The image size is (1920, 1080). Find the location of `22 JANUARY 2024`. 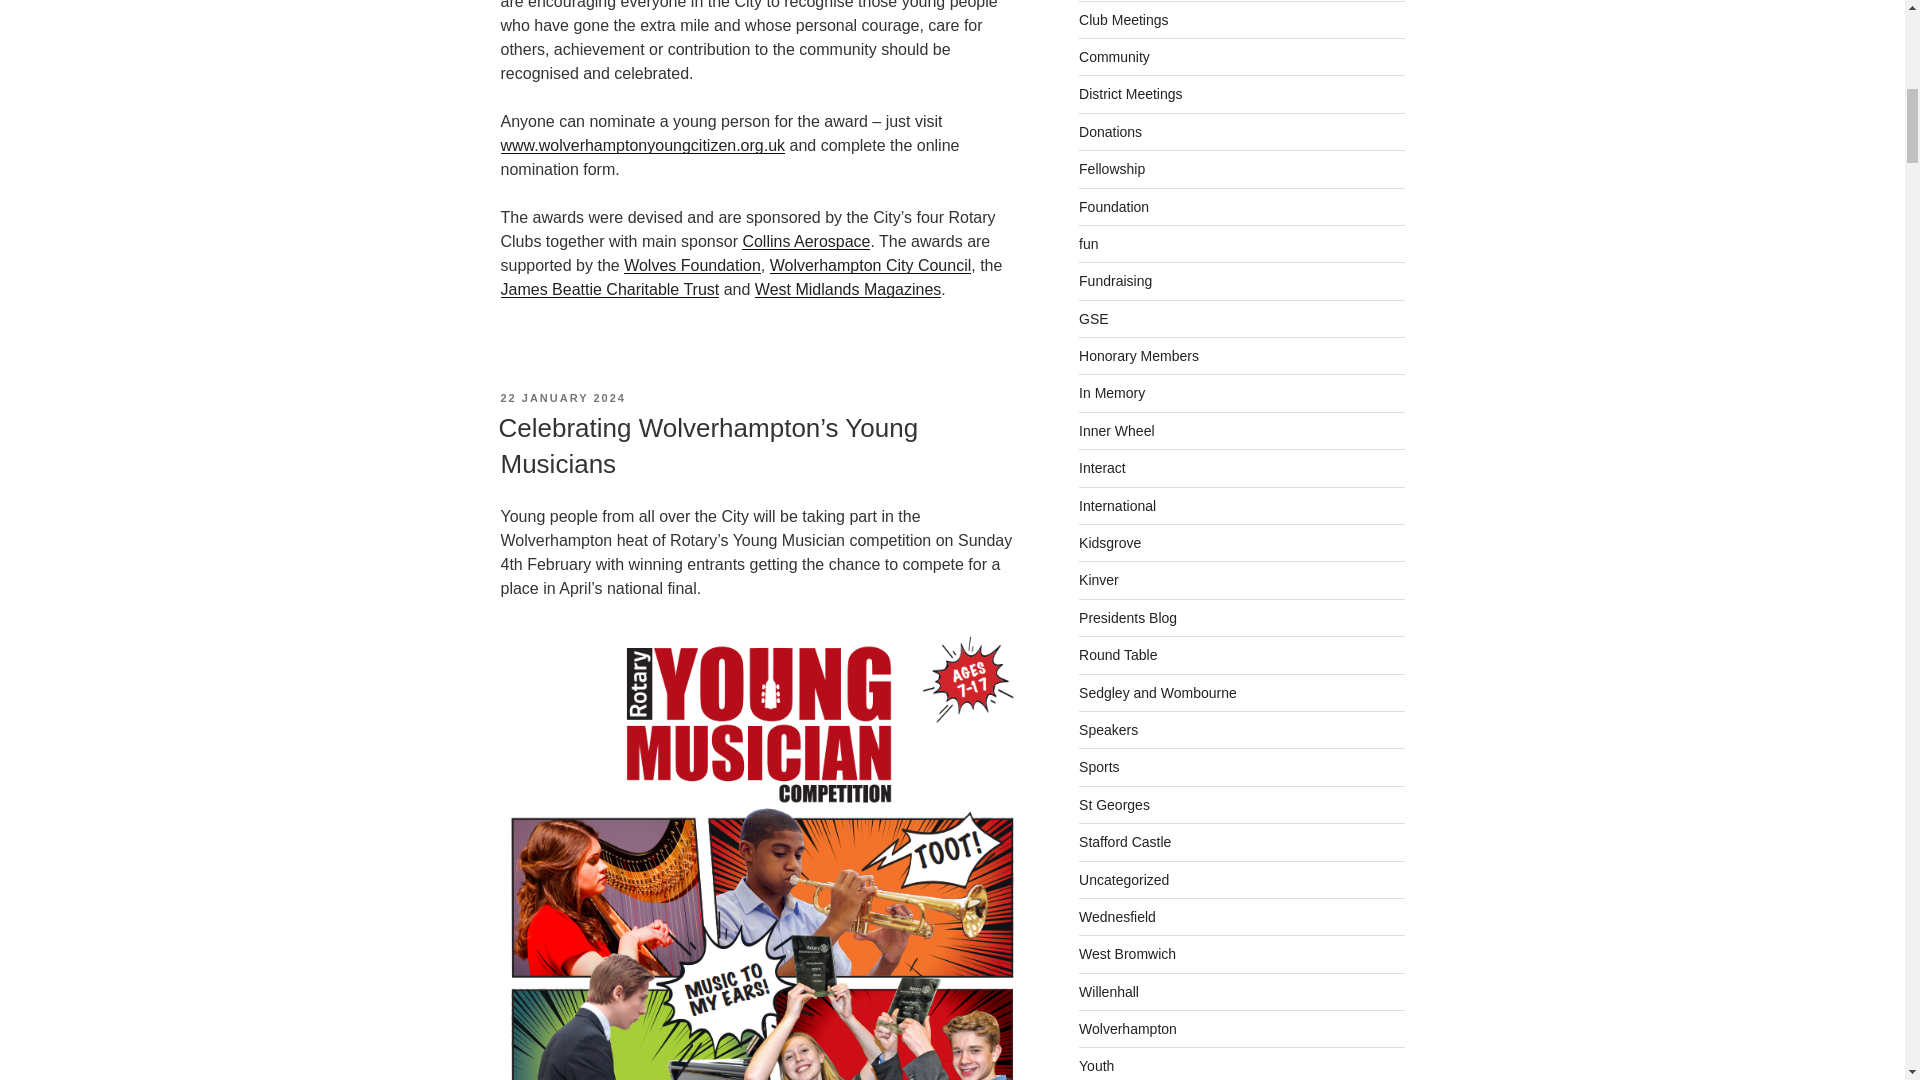

22 JANUARY 2024 is located at coordinates (562, 398).